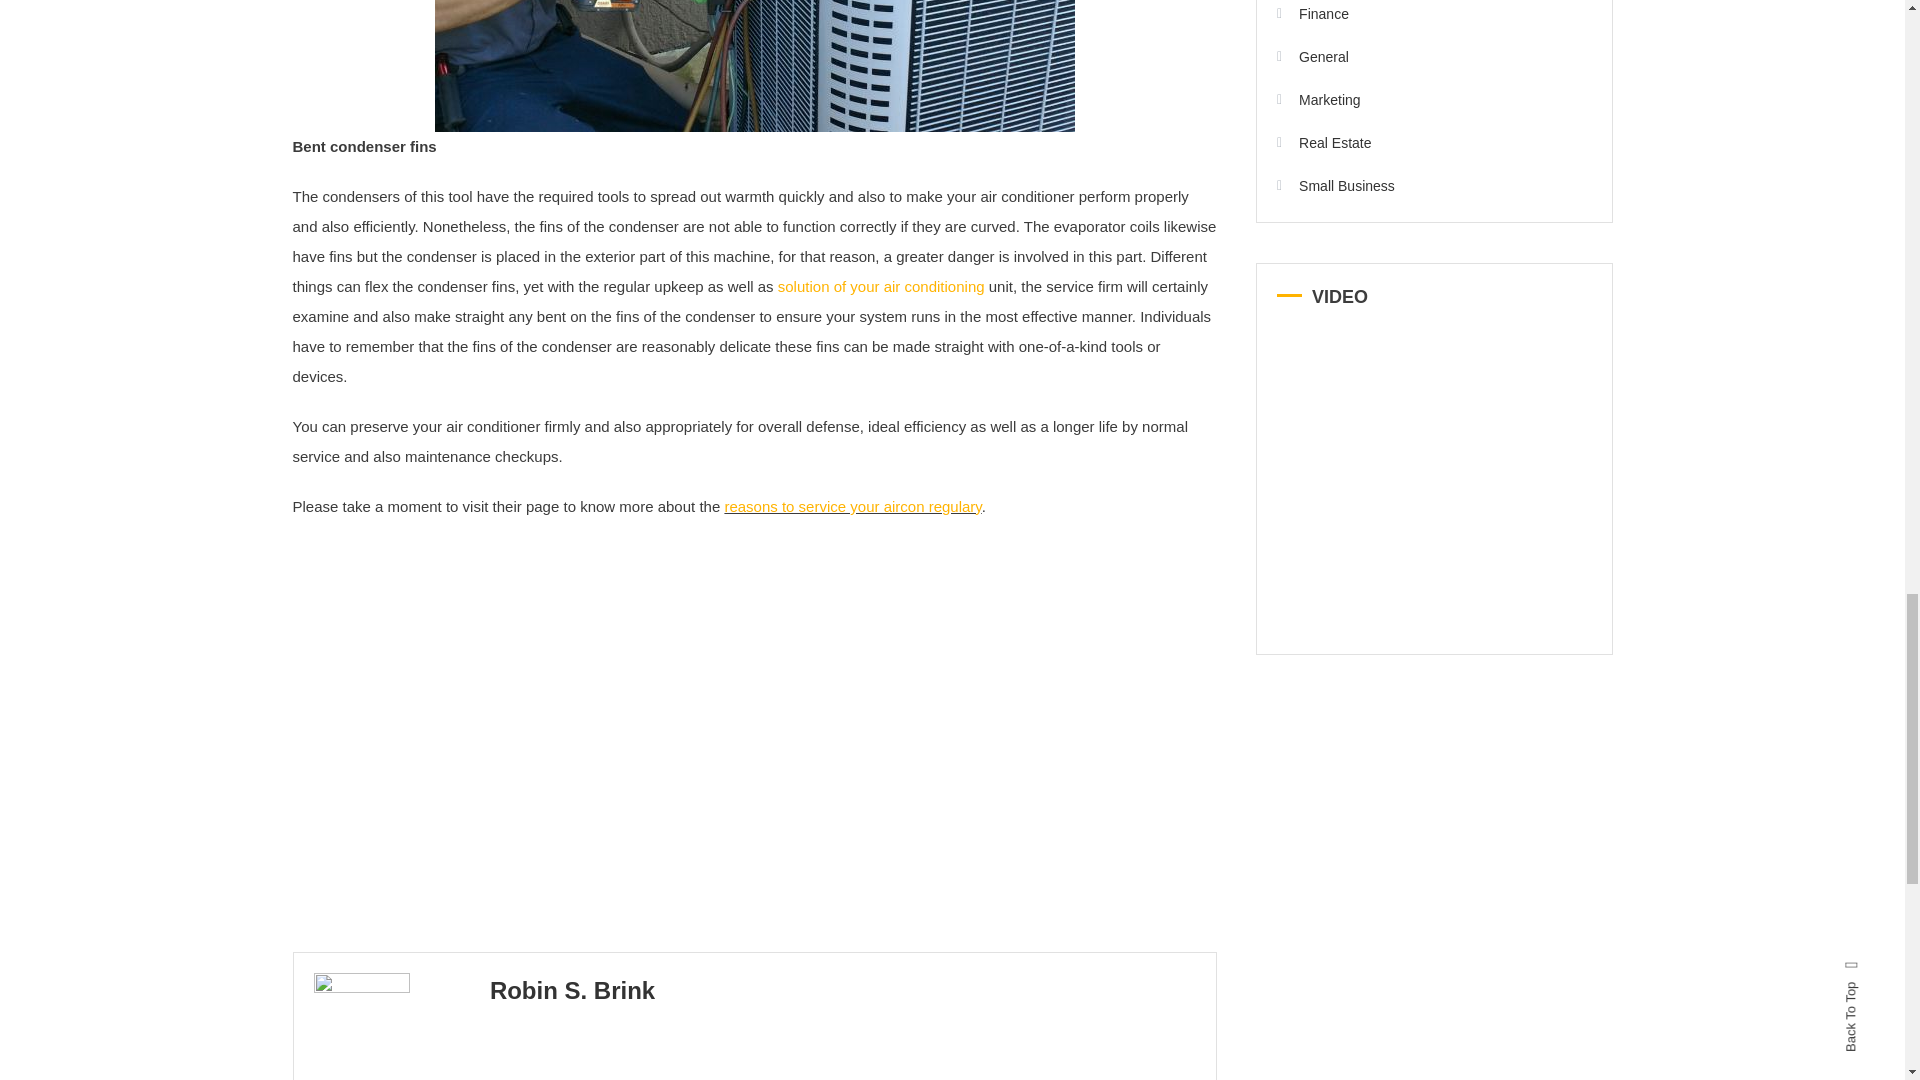 This screenshot has height=1080, width=1920. I want to click on Posts by Robin S. Brink, so click(572, 990).